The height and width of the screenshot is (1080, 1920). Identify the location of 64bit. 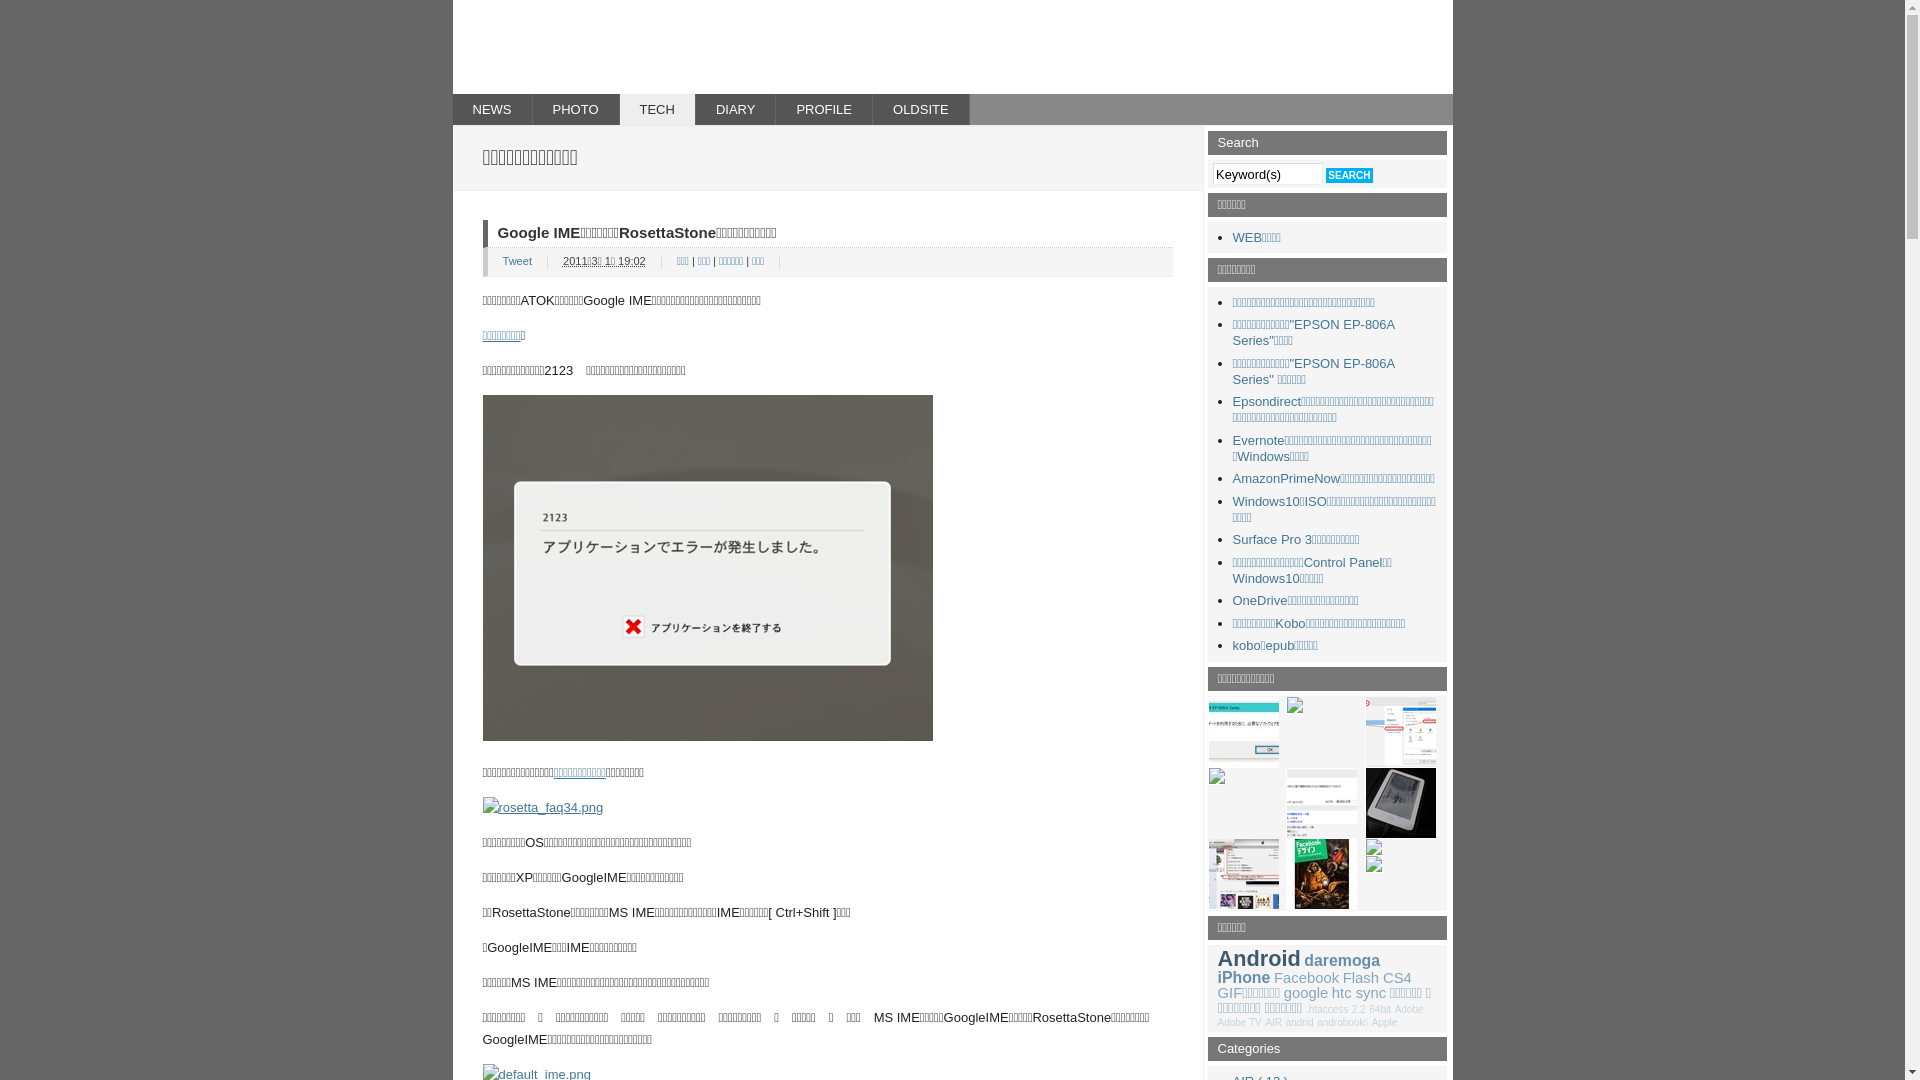
(1380, 1010).